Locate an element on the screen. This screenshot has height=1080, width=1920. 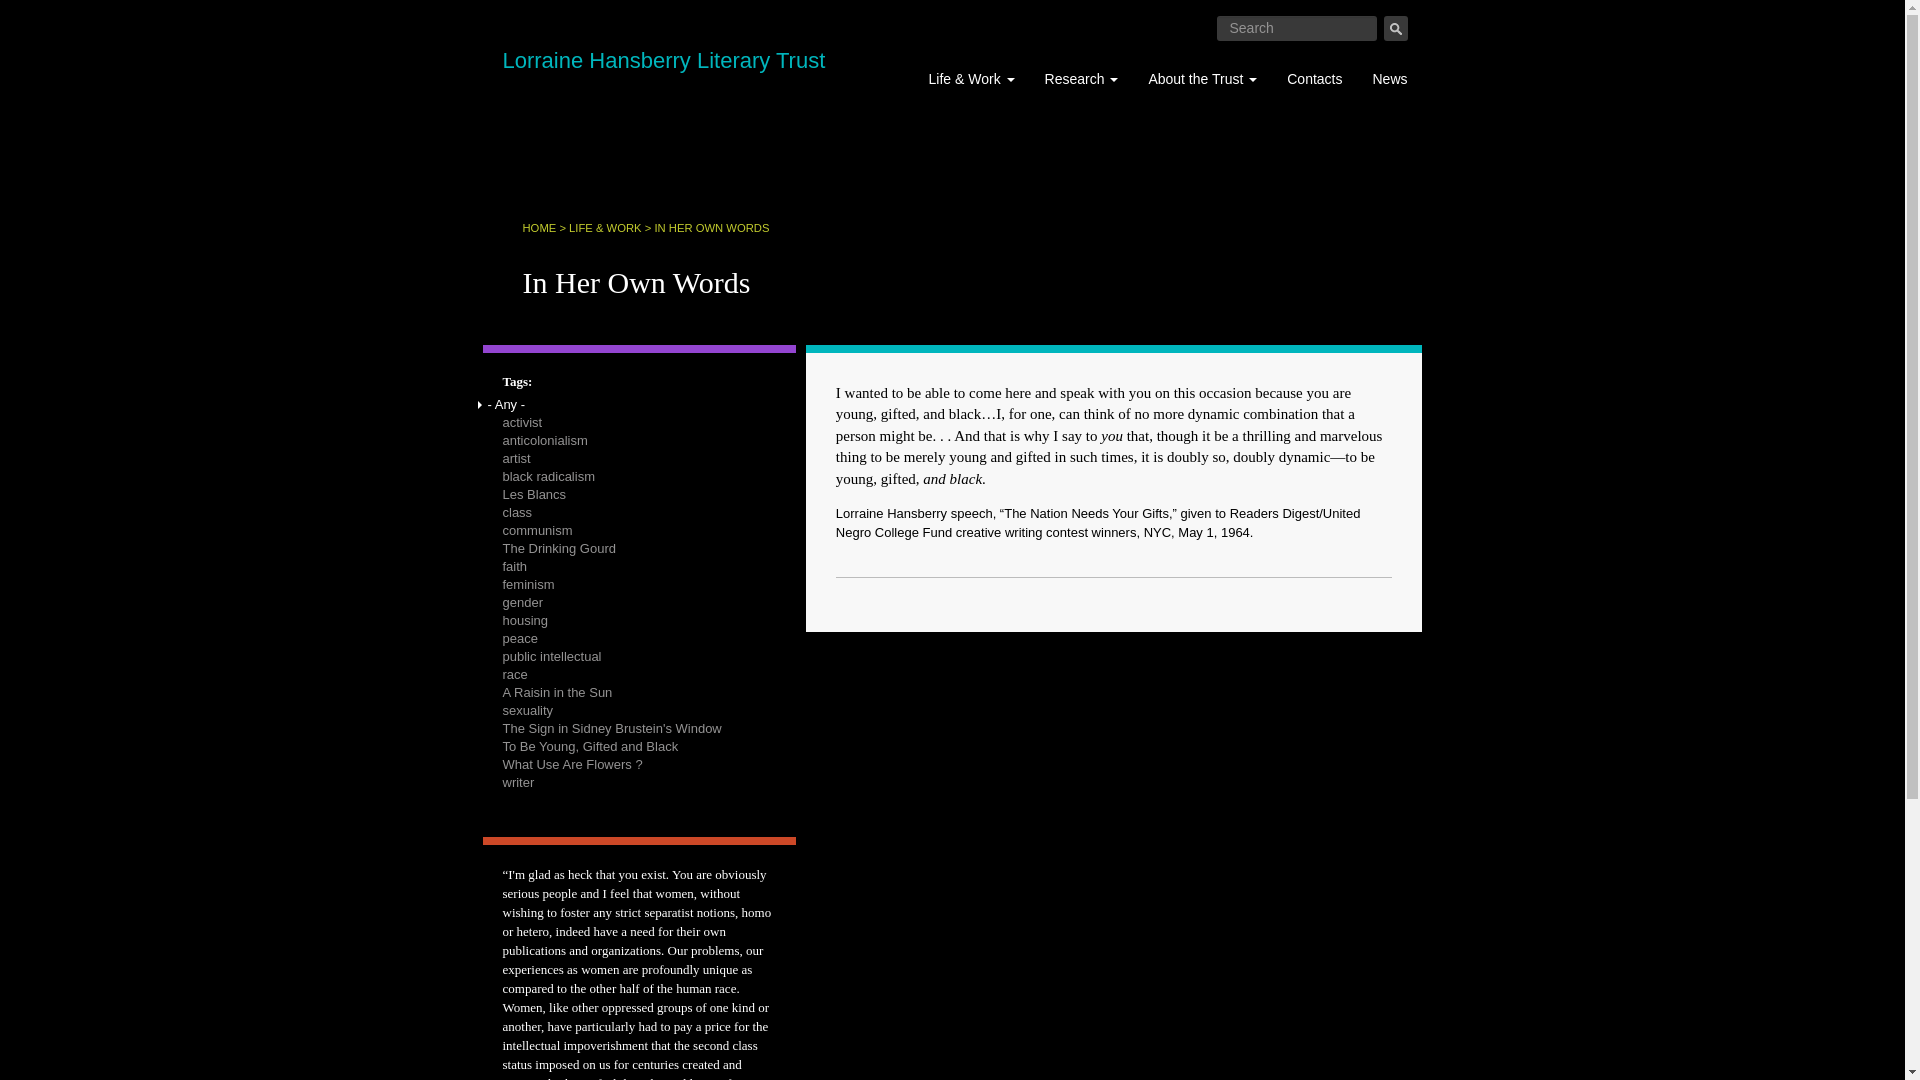
Research is located at coordinates (1082, 78).